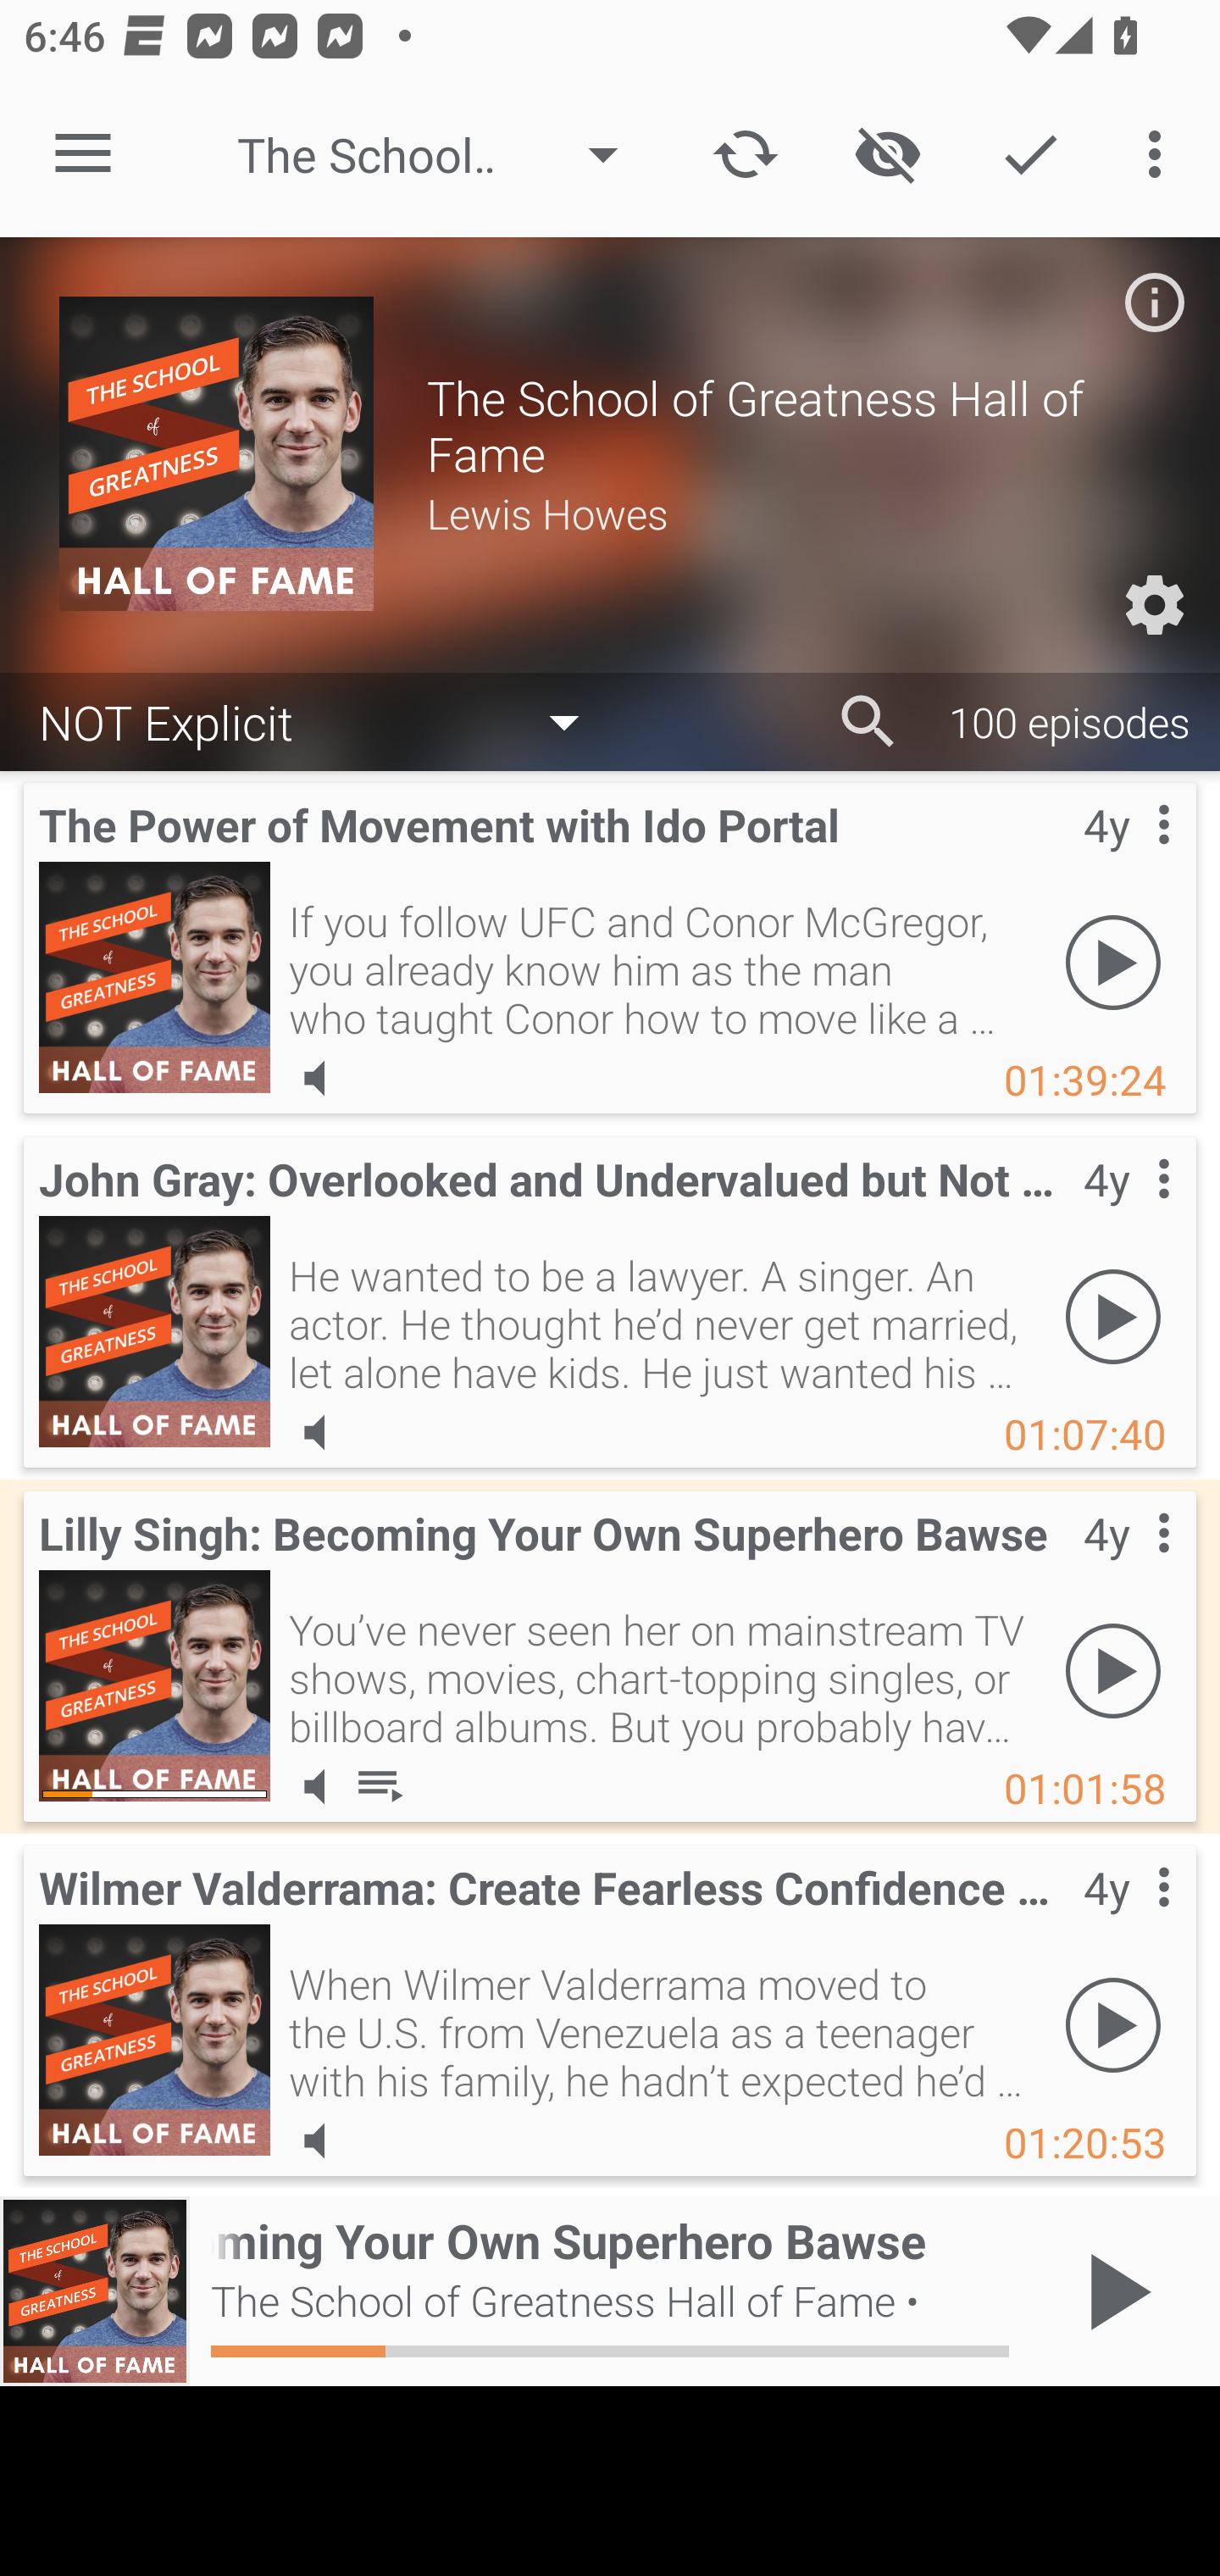  Describe the element at coordinates (444, 154) in the screenshot. I see `The School of Greatness Hall of Fame` at that location.